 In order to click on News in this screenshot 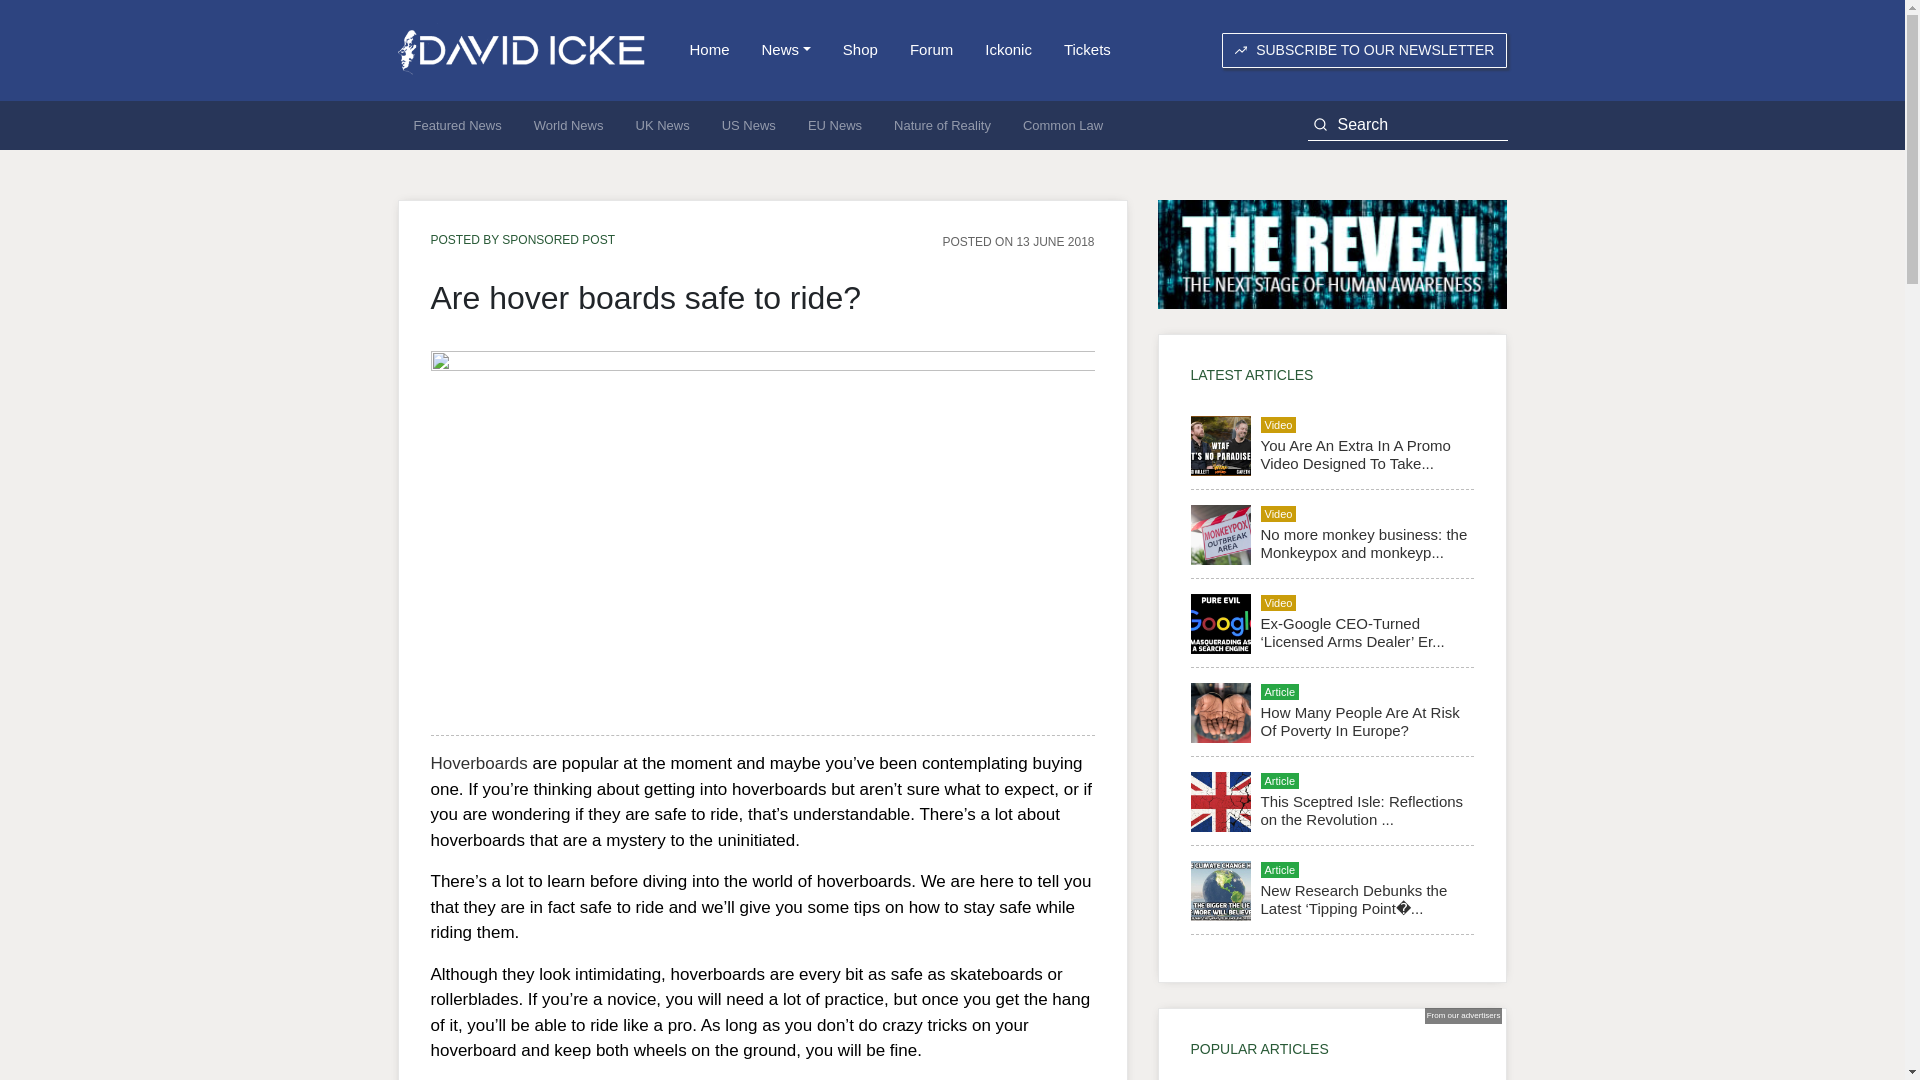, I will do `click(786, 50)`.